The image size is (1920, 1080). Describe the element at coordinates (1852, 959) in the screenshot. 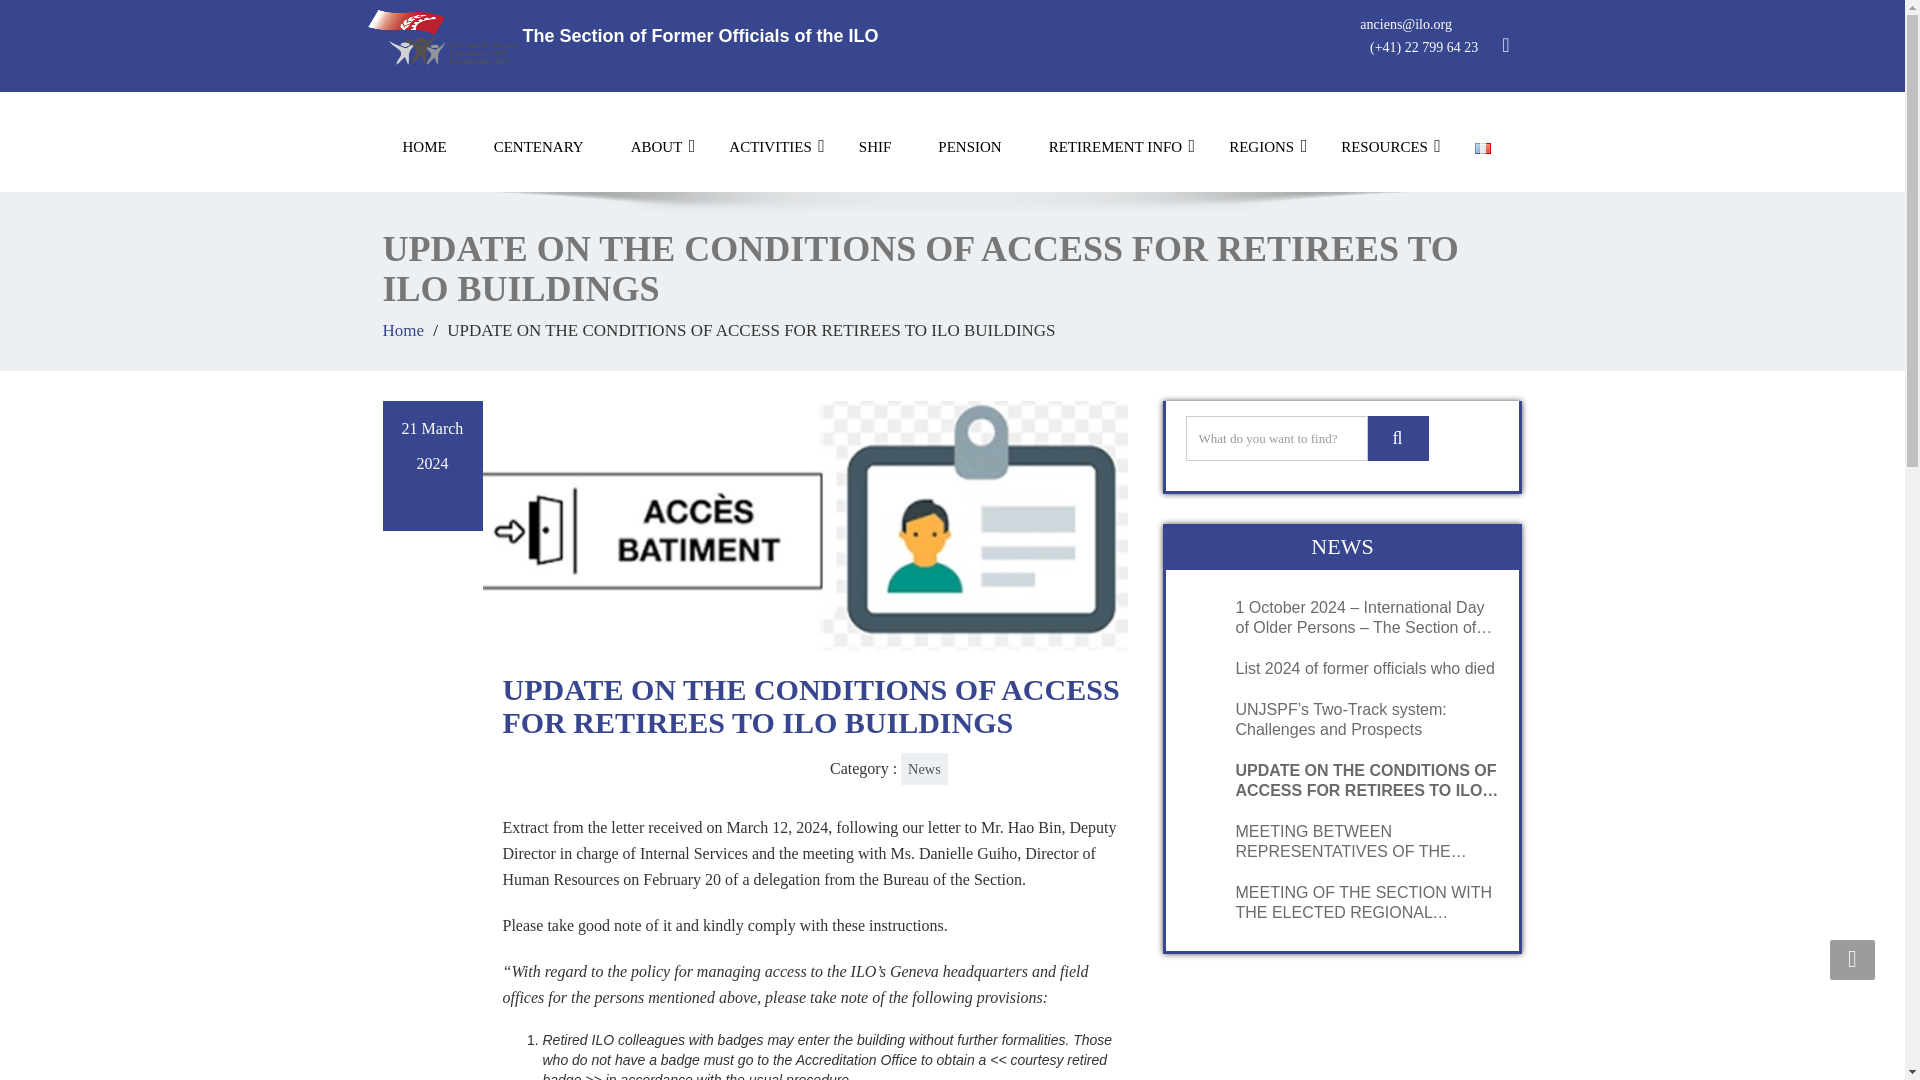

I see `Go Top` at that location.